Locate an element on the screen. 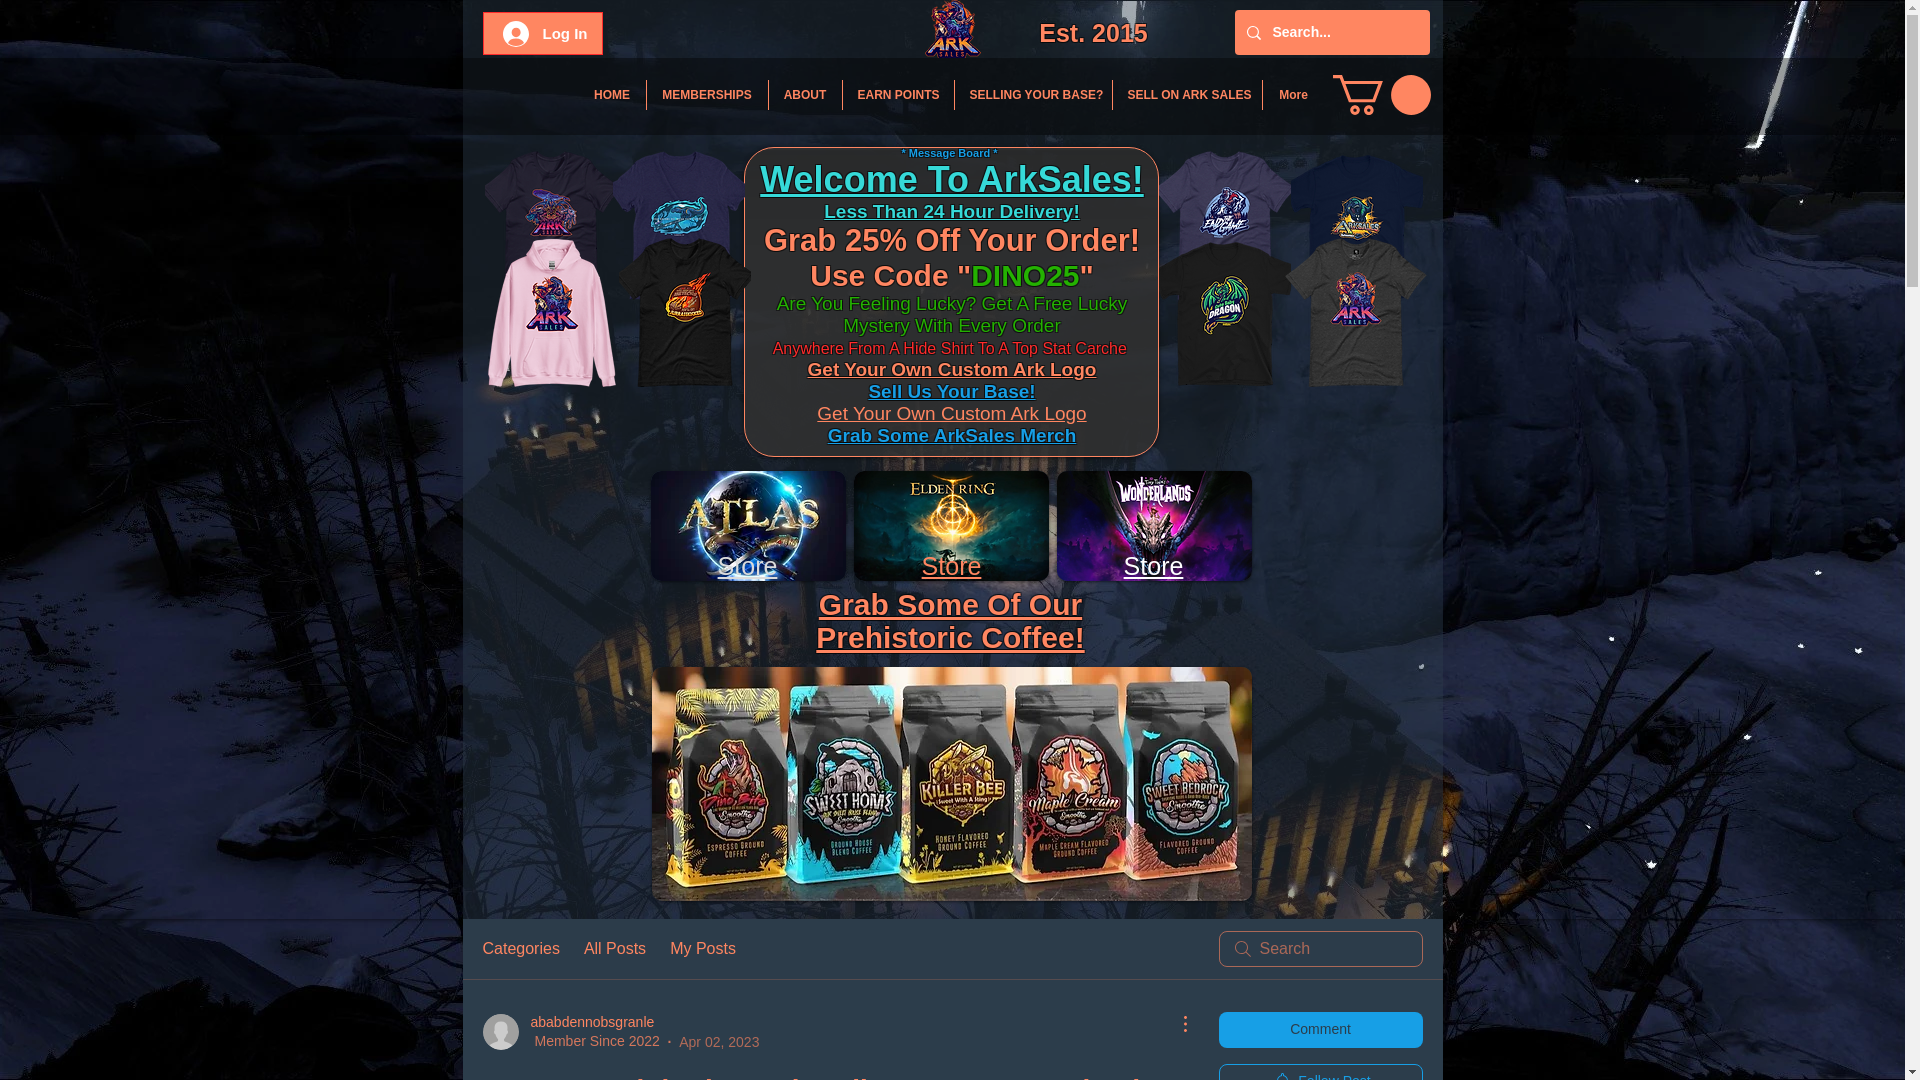 The image size is (1920, 1080). wop7hg2ozh471.png is located at coordinates (951, 526).